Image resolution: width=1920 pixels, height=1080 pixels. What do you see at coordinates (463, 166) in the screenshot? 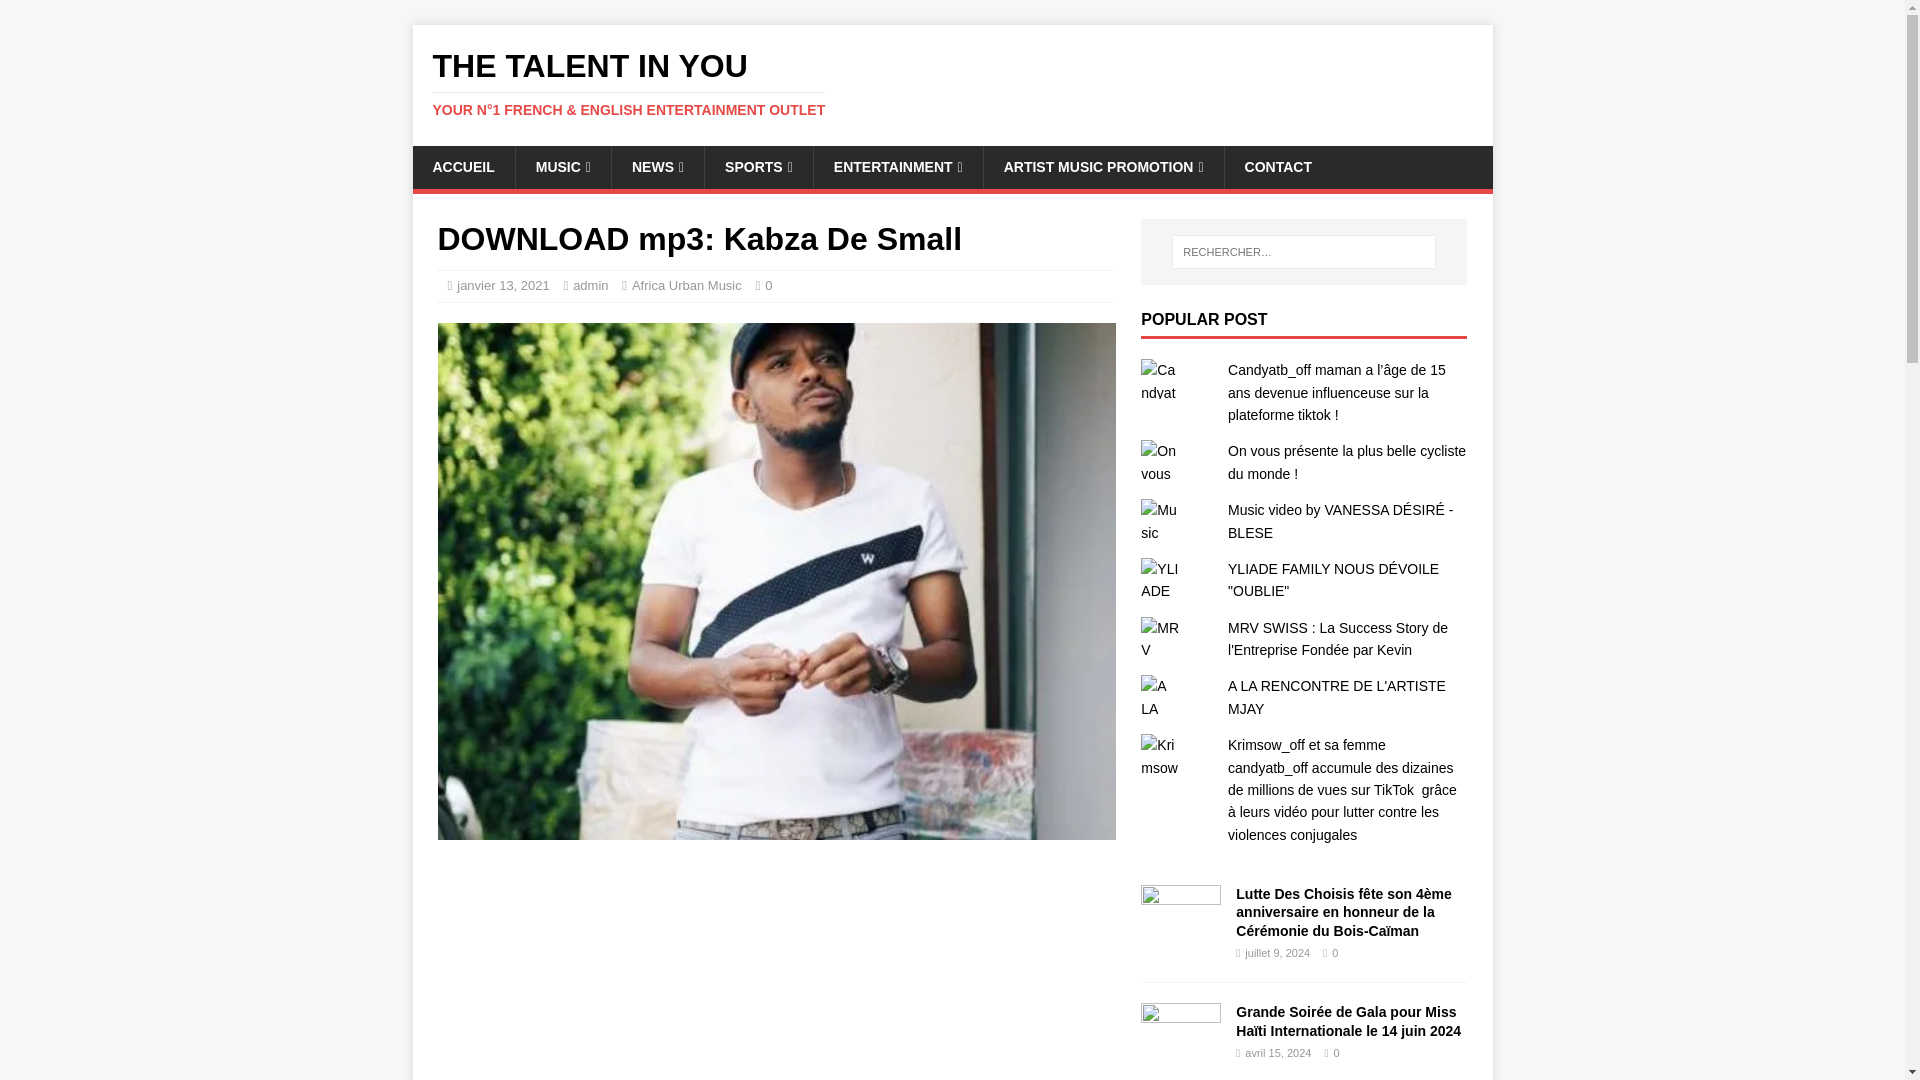
I see `ACCUEIL` at bounding box center [463, 166].